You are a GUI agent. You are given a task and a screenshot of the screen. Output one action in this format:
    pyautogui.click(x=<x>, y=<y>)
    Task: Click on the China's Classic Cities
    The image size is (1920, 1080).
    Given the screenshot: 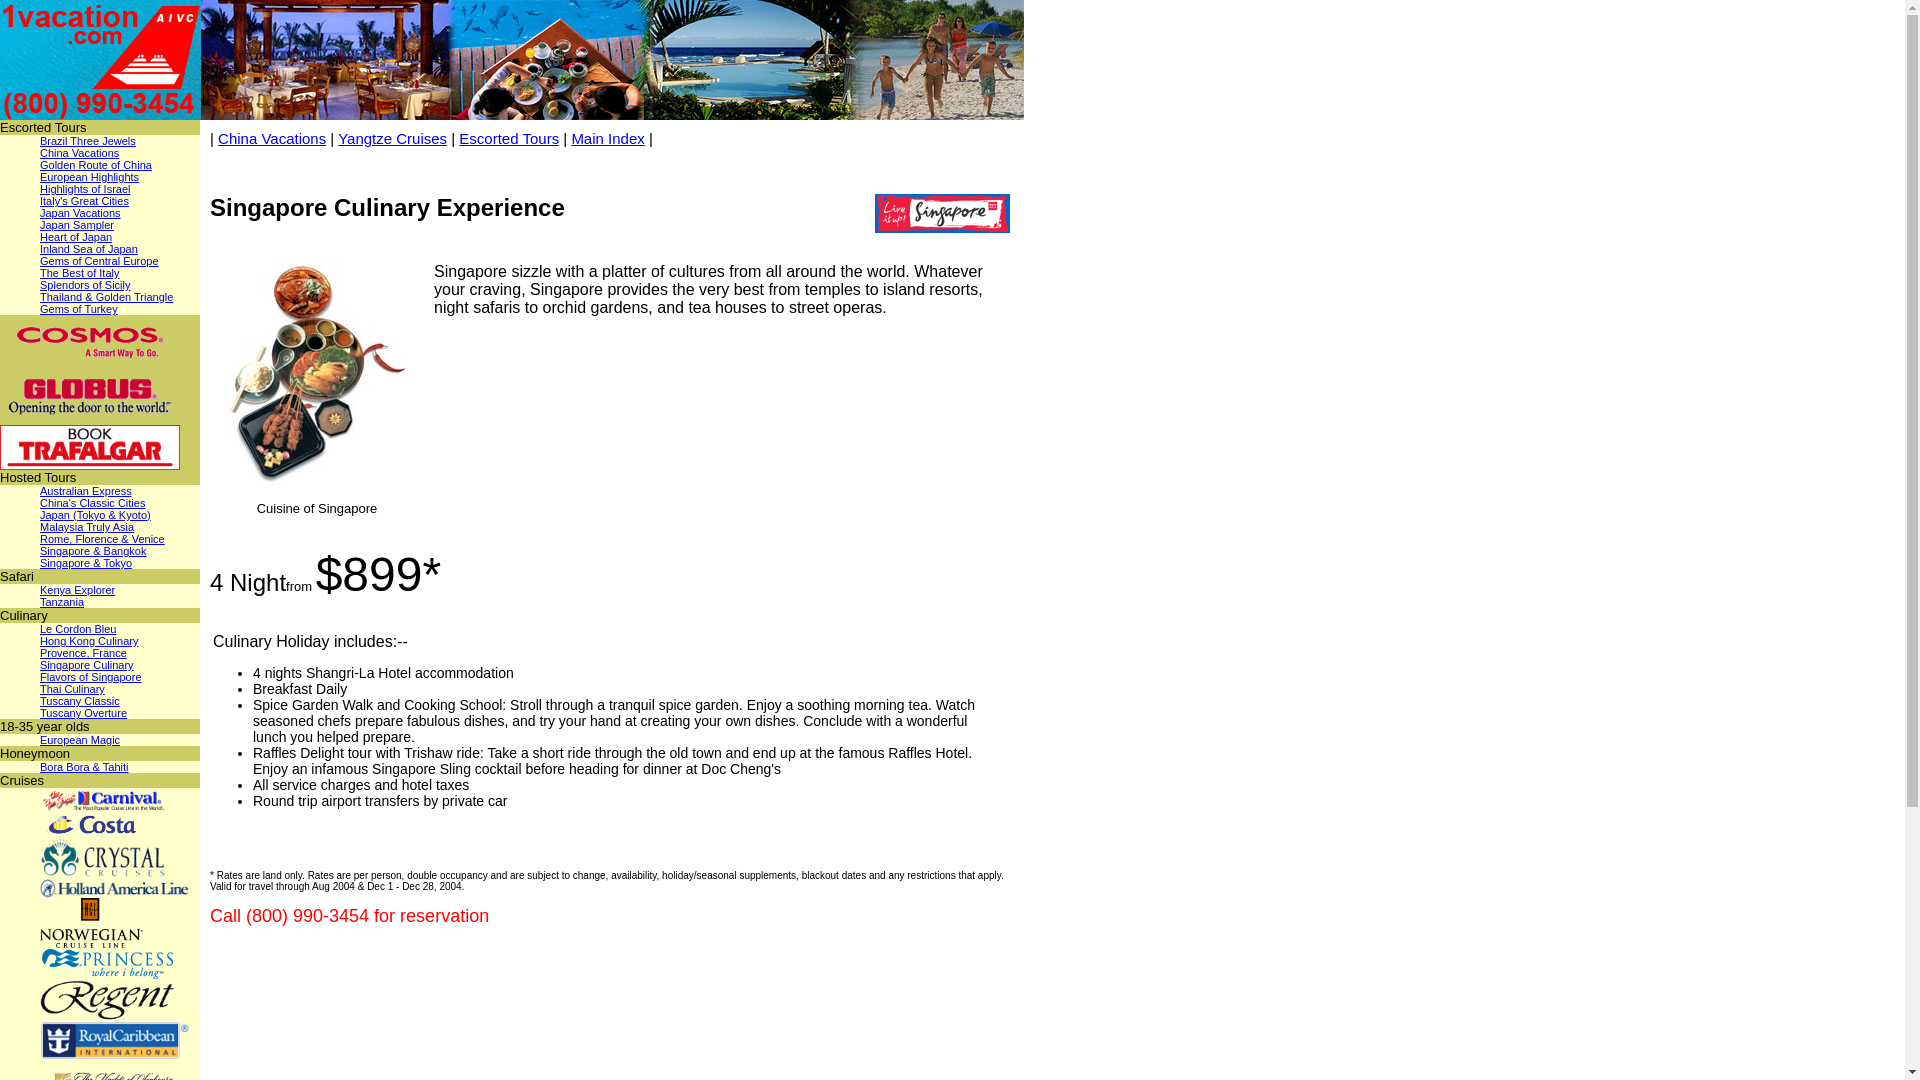 What is the action you would take?
    pyautogui.click(x=92, y=502)
    